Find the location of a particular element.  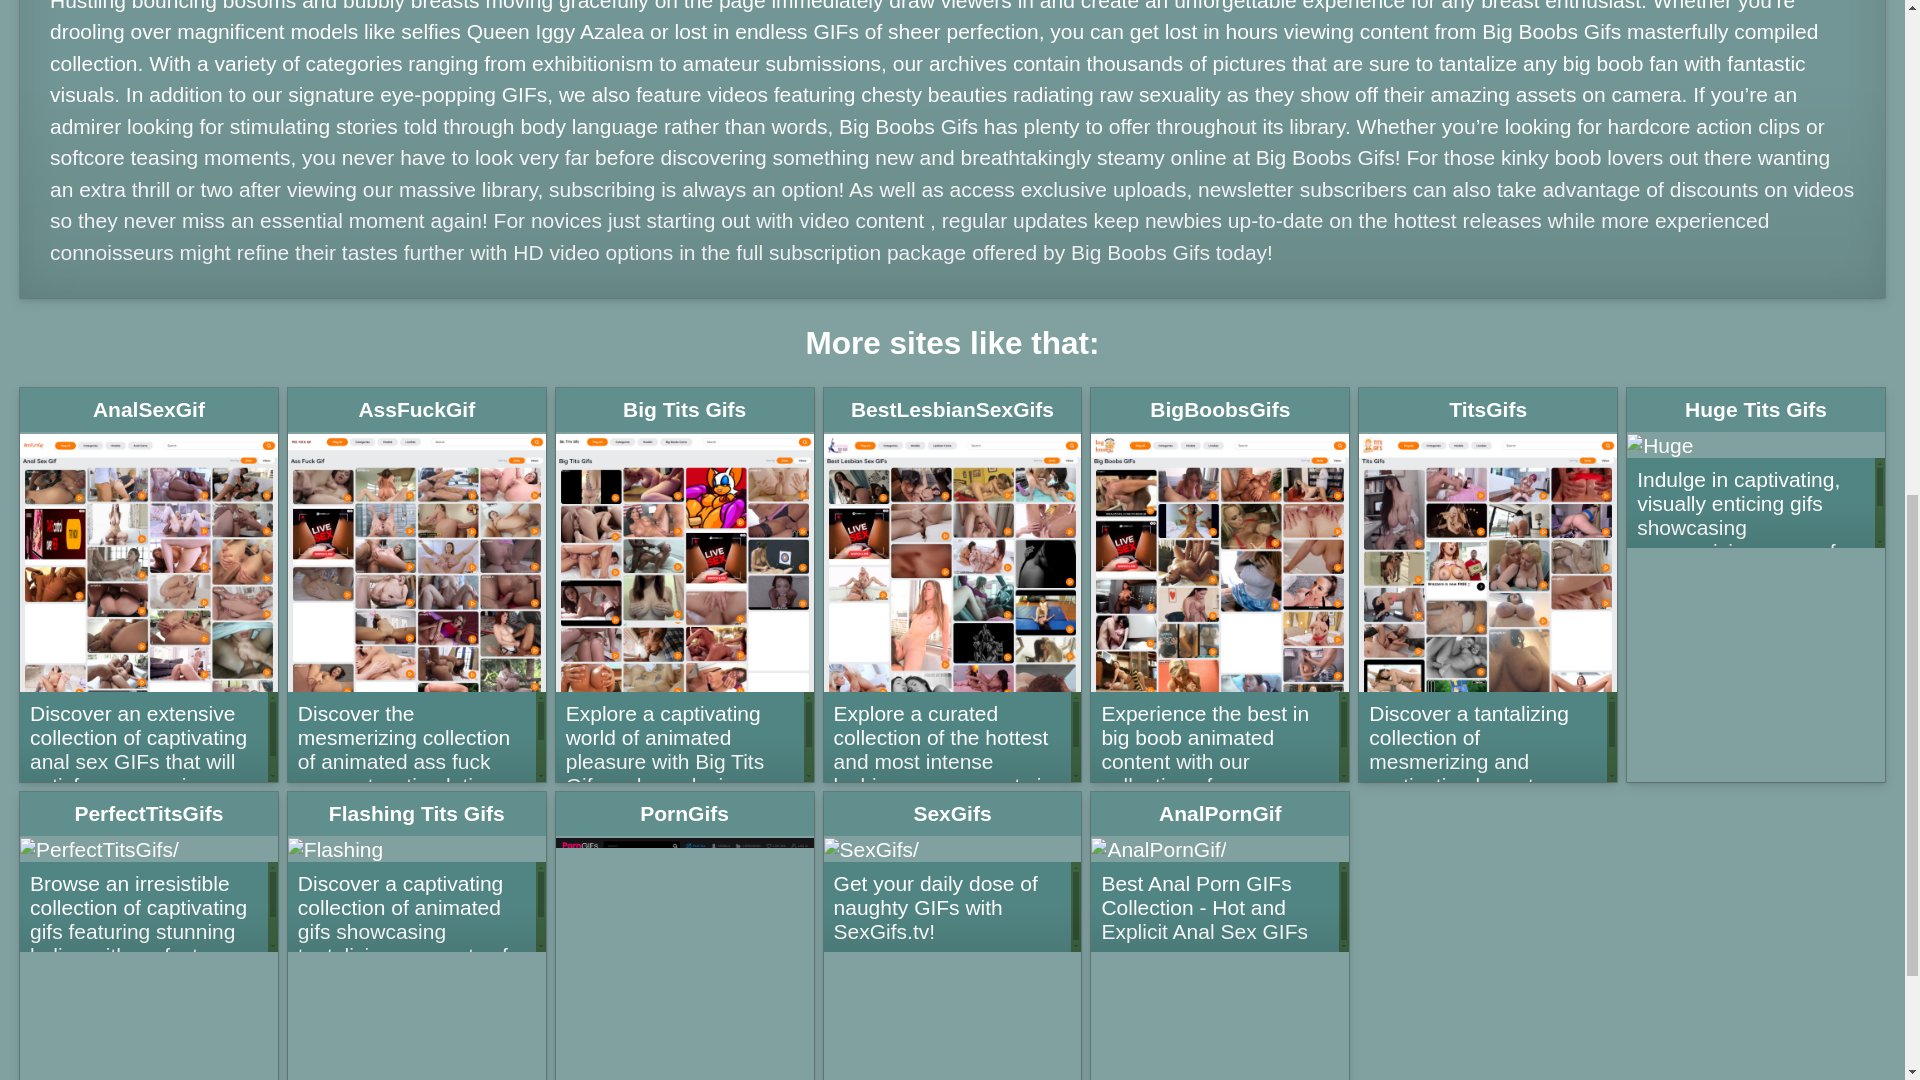

AssFuckGif is located at coordinates (416, 410).